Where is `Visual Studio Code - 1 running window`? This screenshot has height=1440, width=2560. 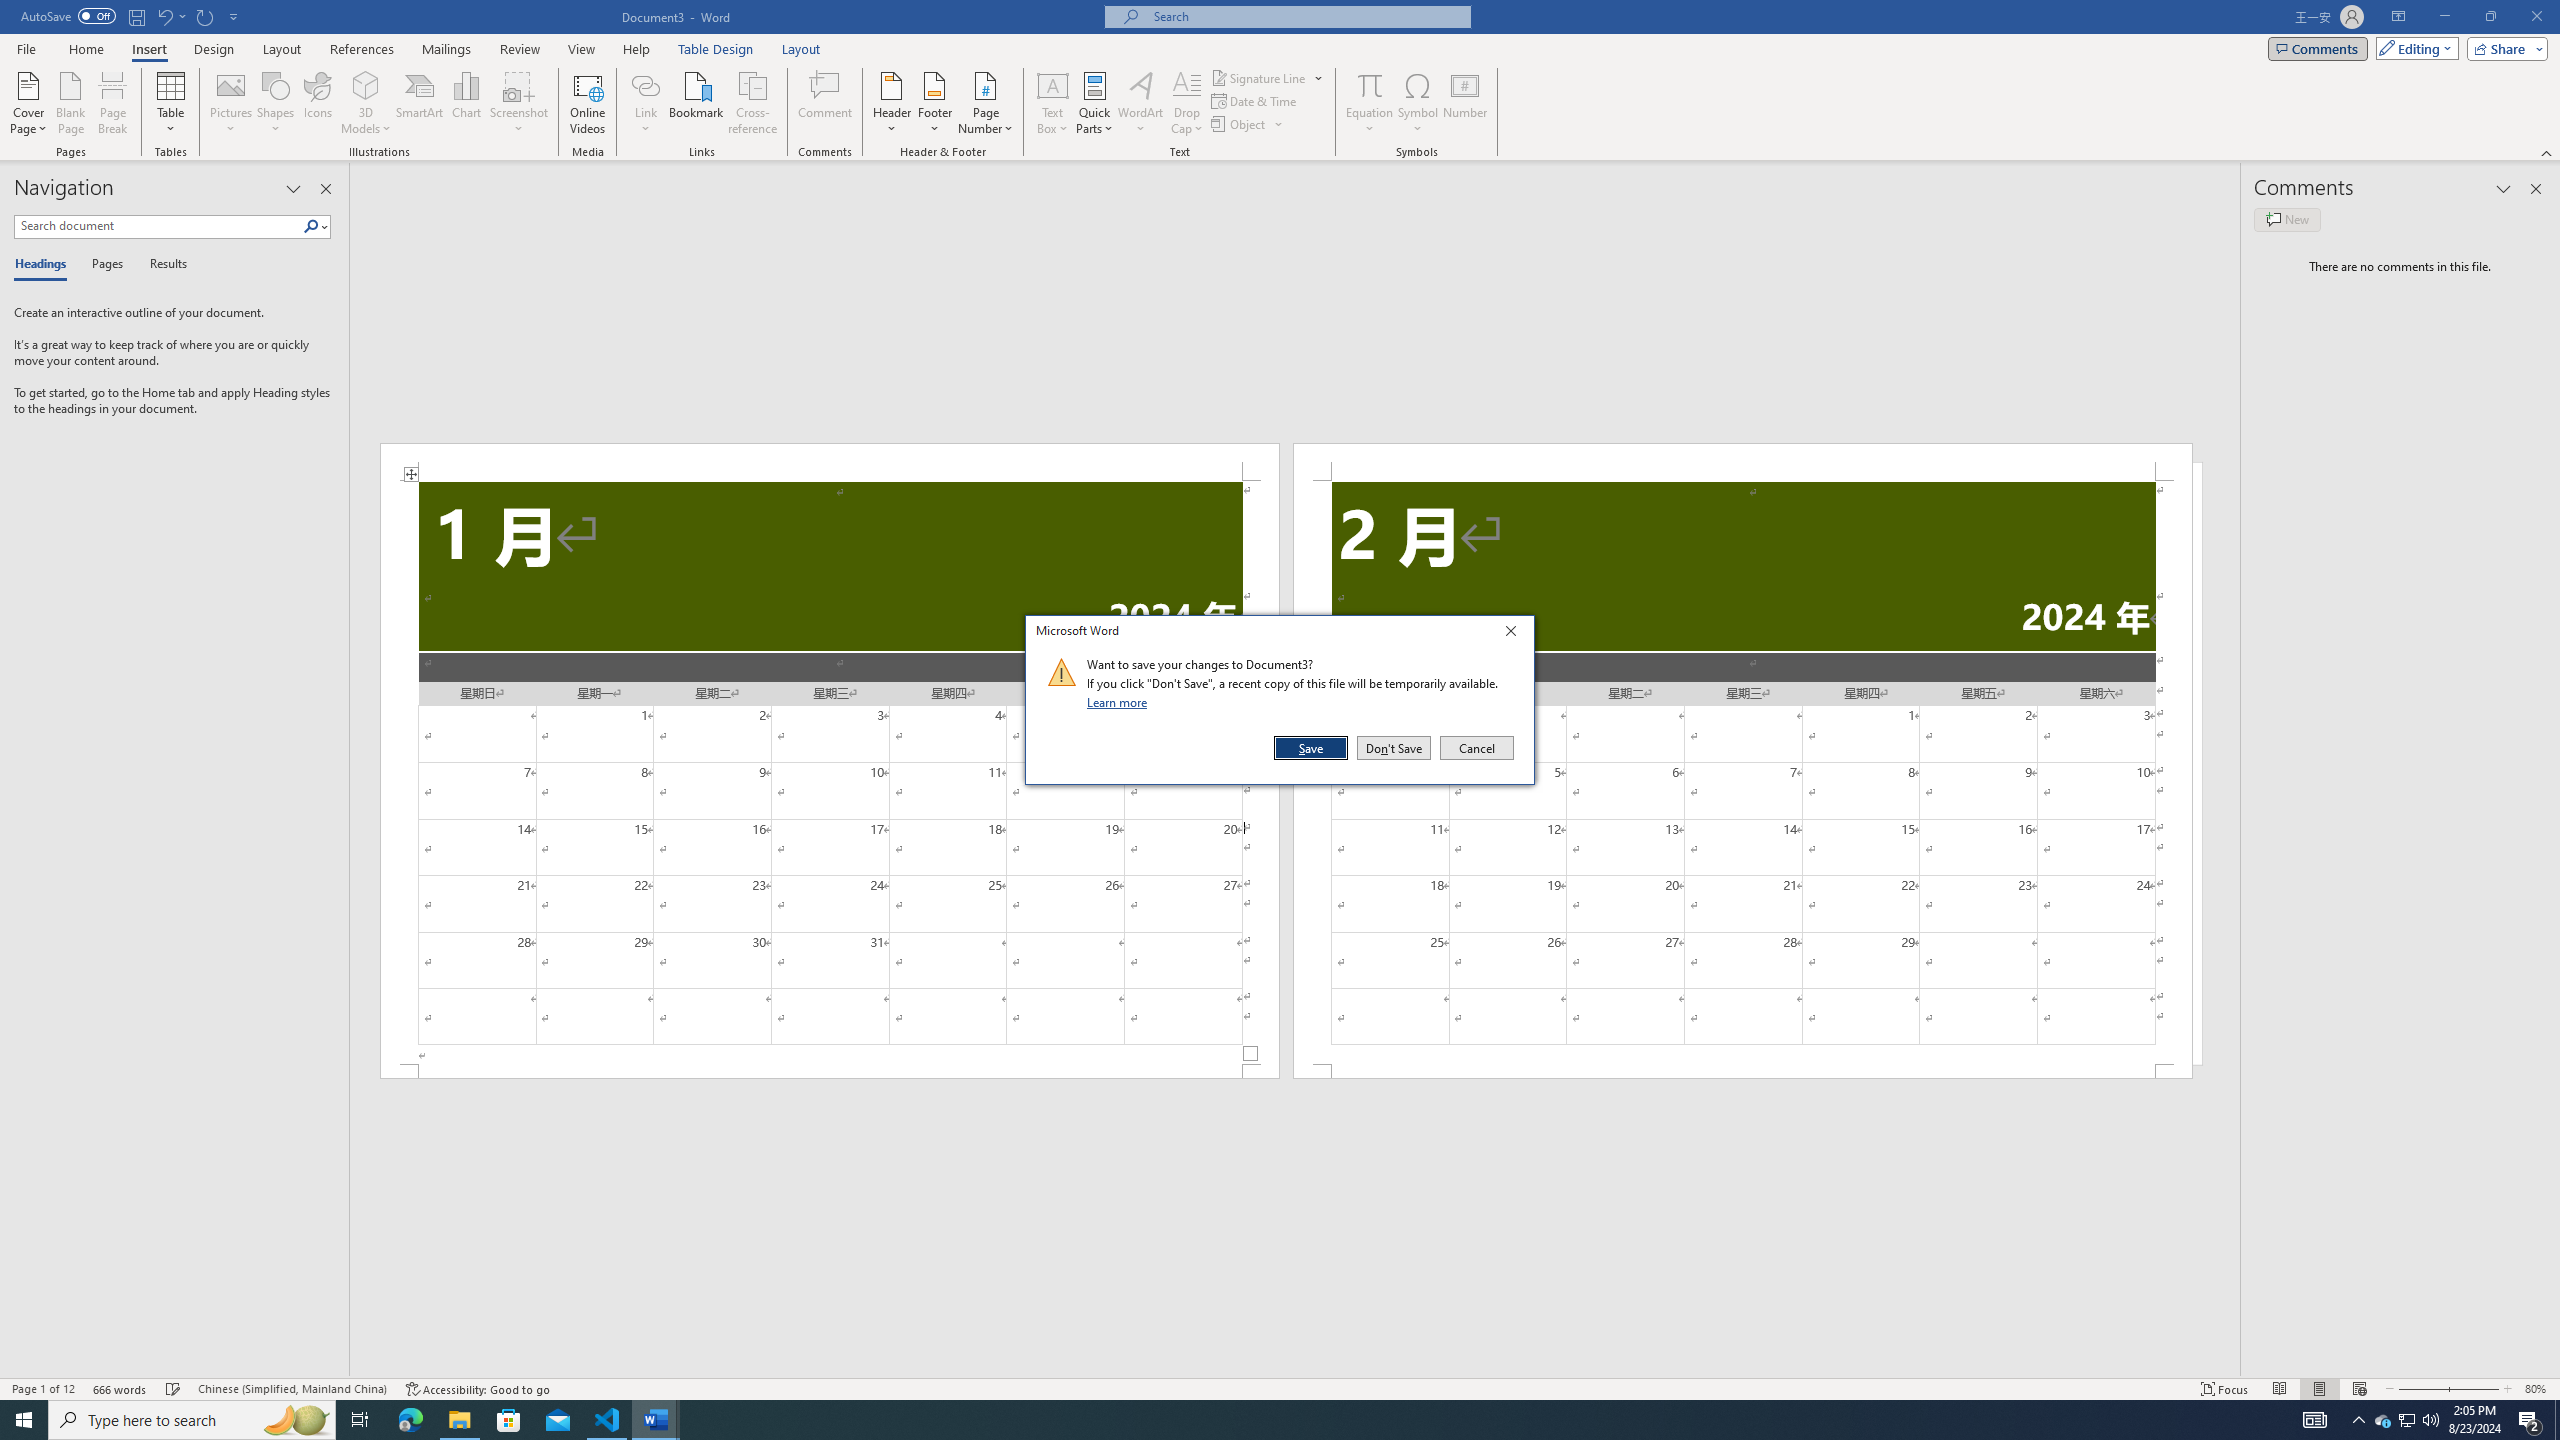 Visual Studio Code - 1 running window is located at coordinates (608, 1420).